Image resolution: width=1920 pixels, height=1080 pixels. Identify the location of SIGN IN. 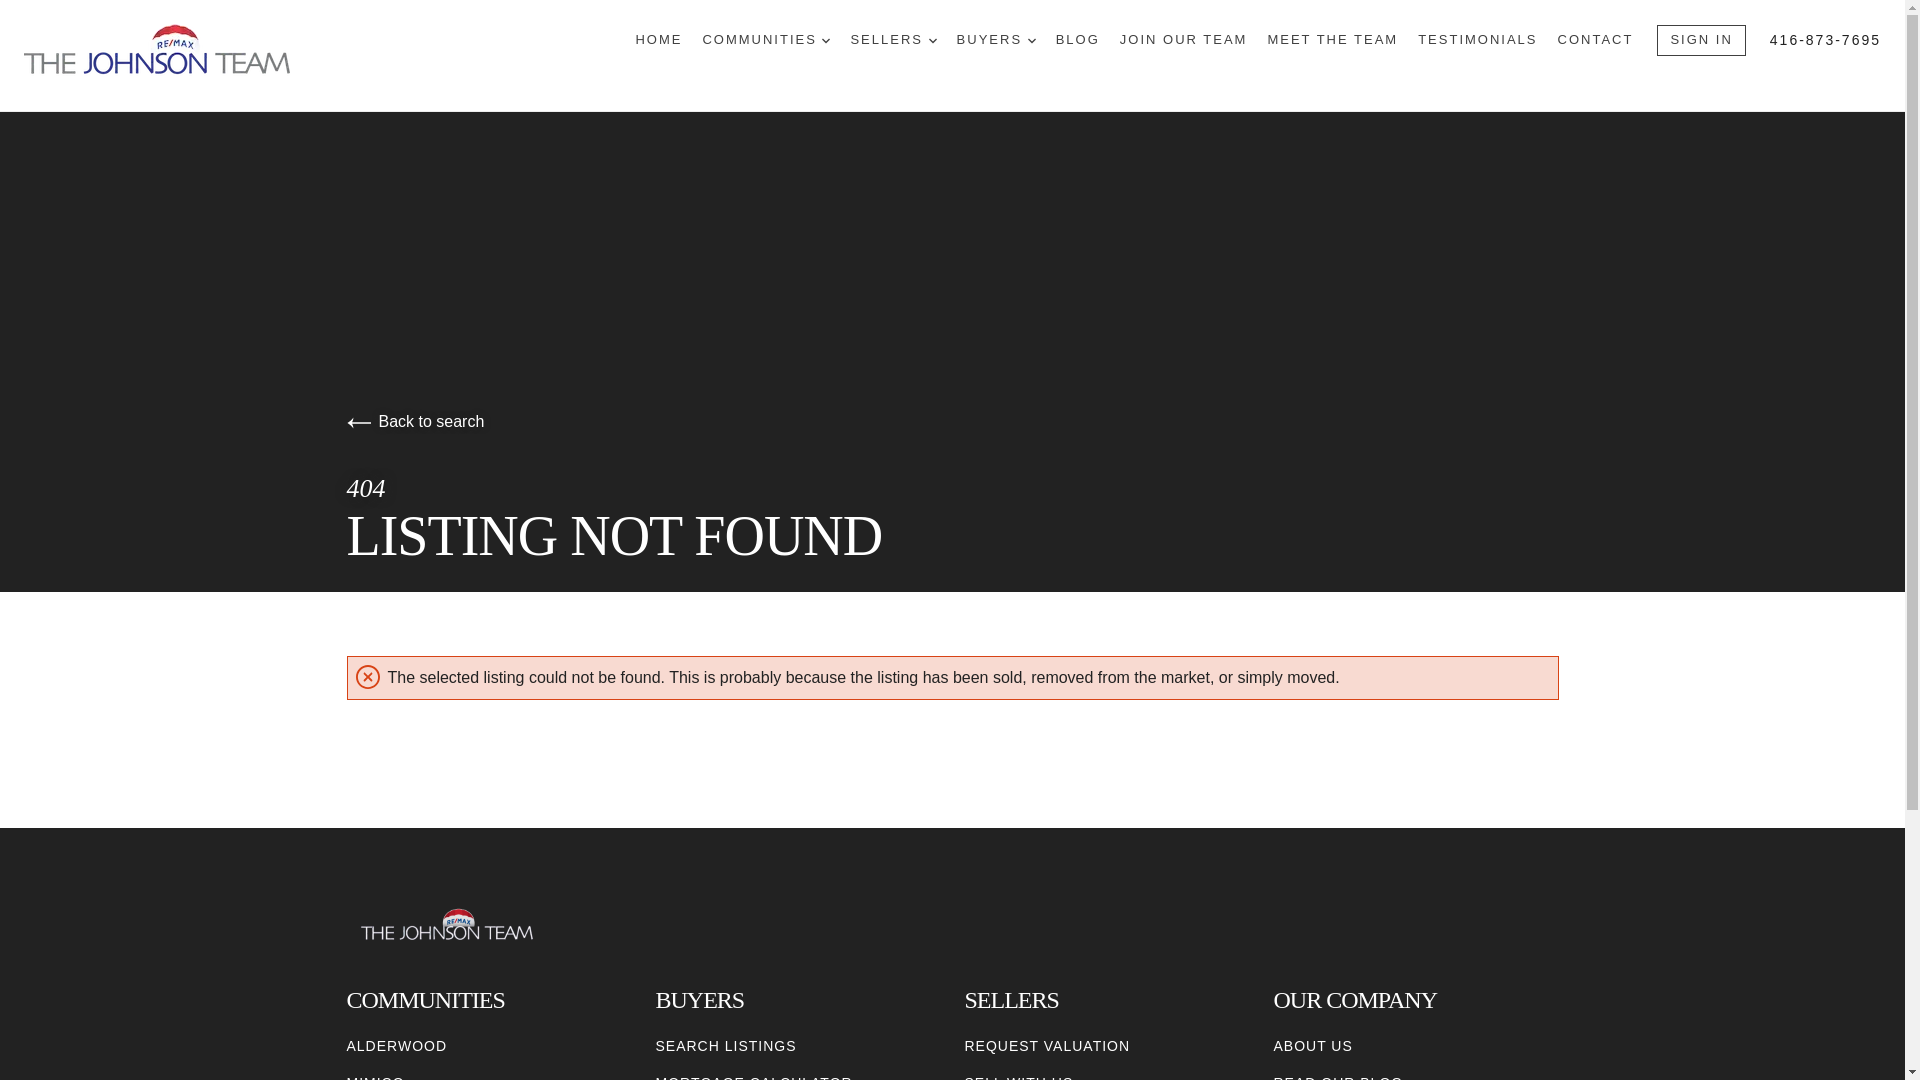
(1700, 40).